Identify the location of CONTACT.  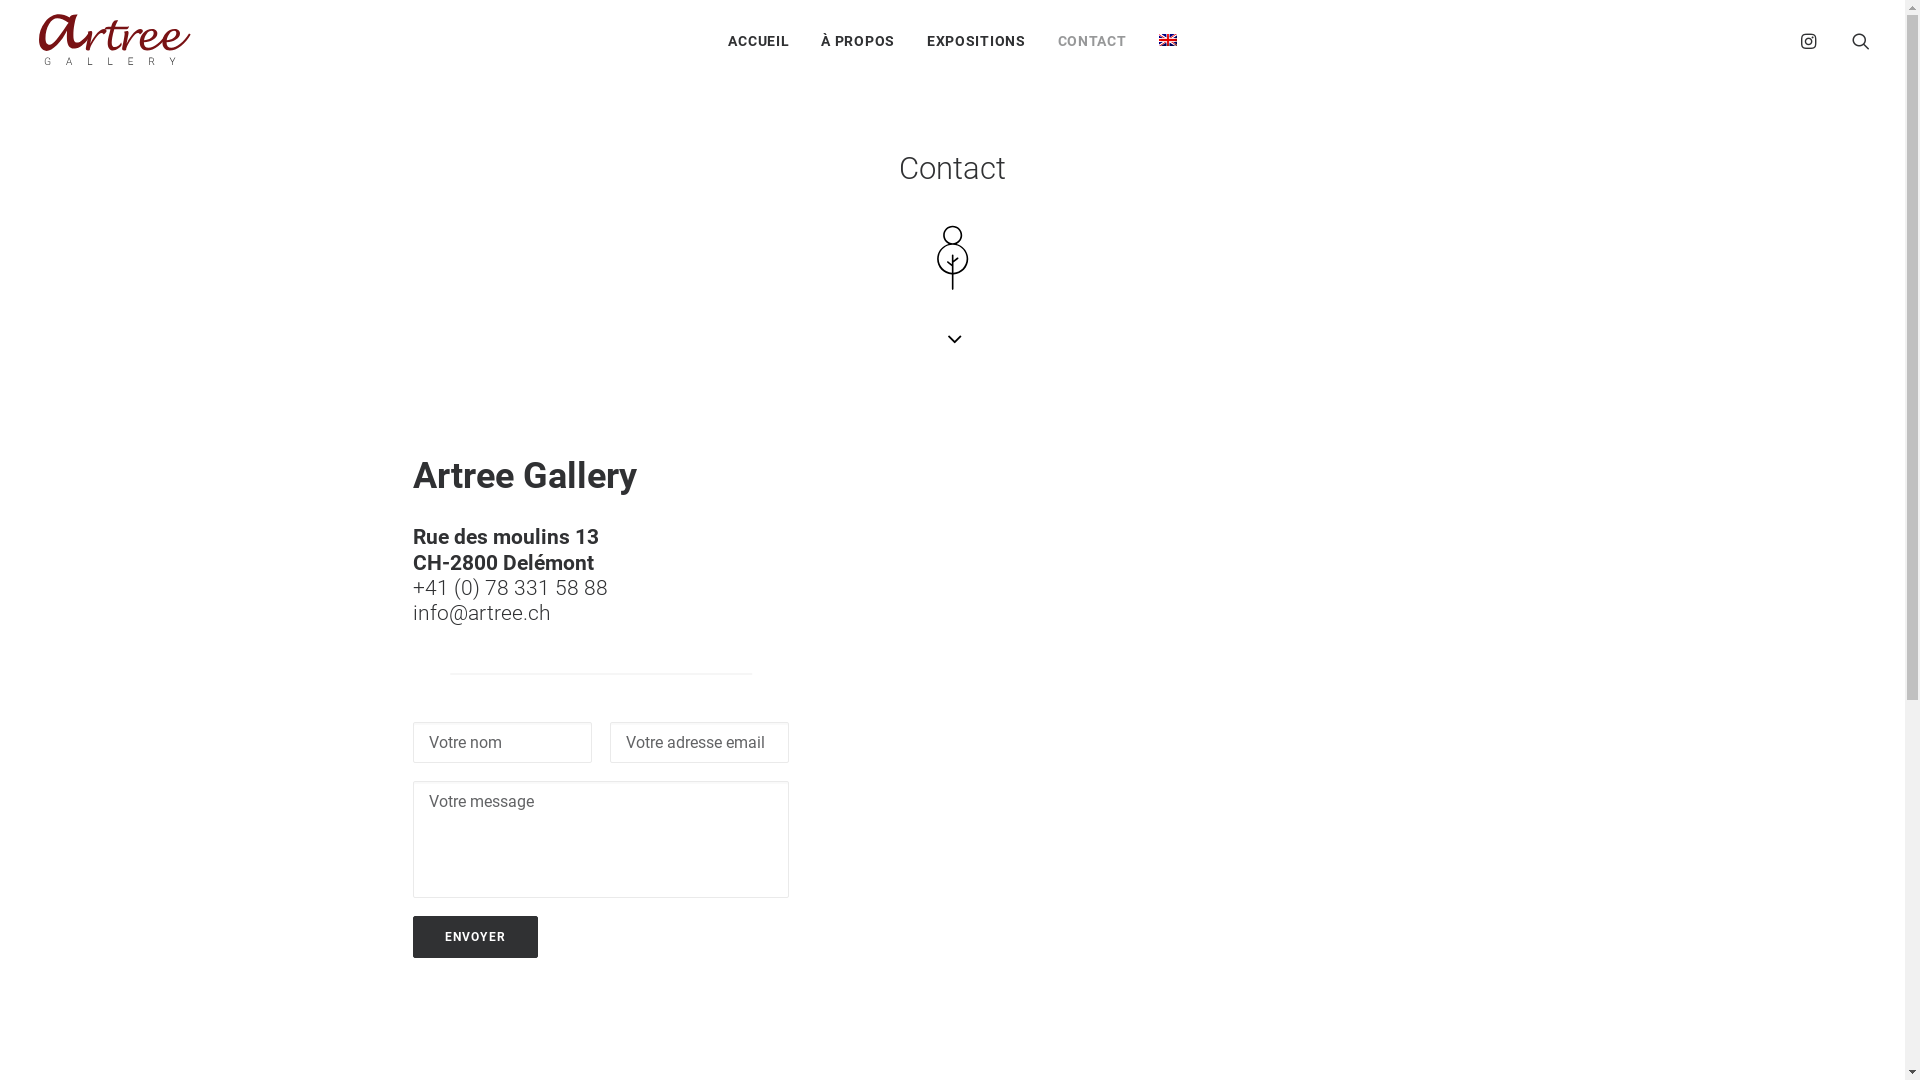
(1092, 38).